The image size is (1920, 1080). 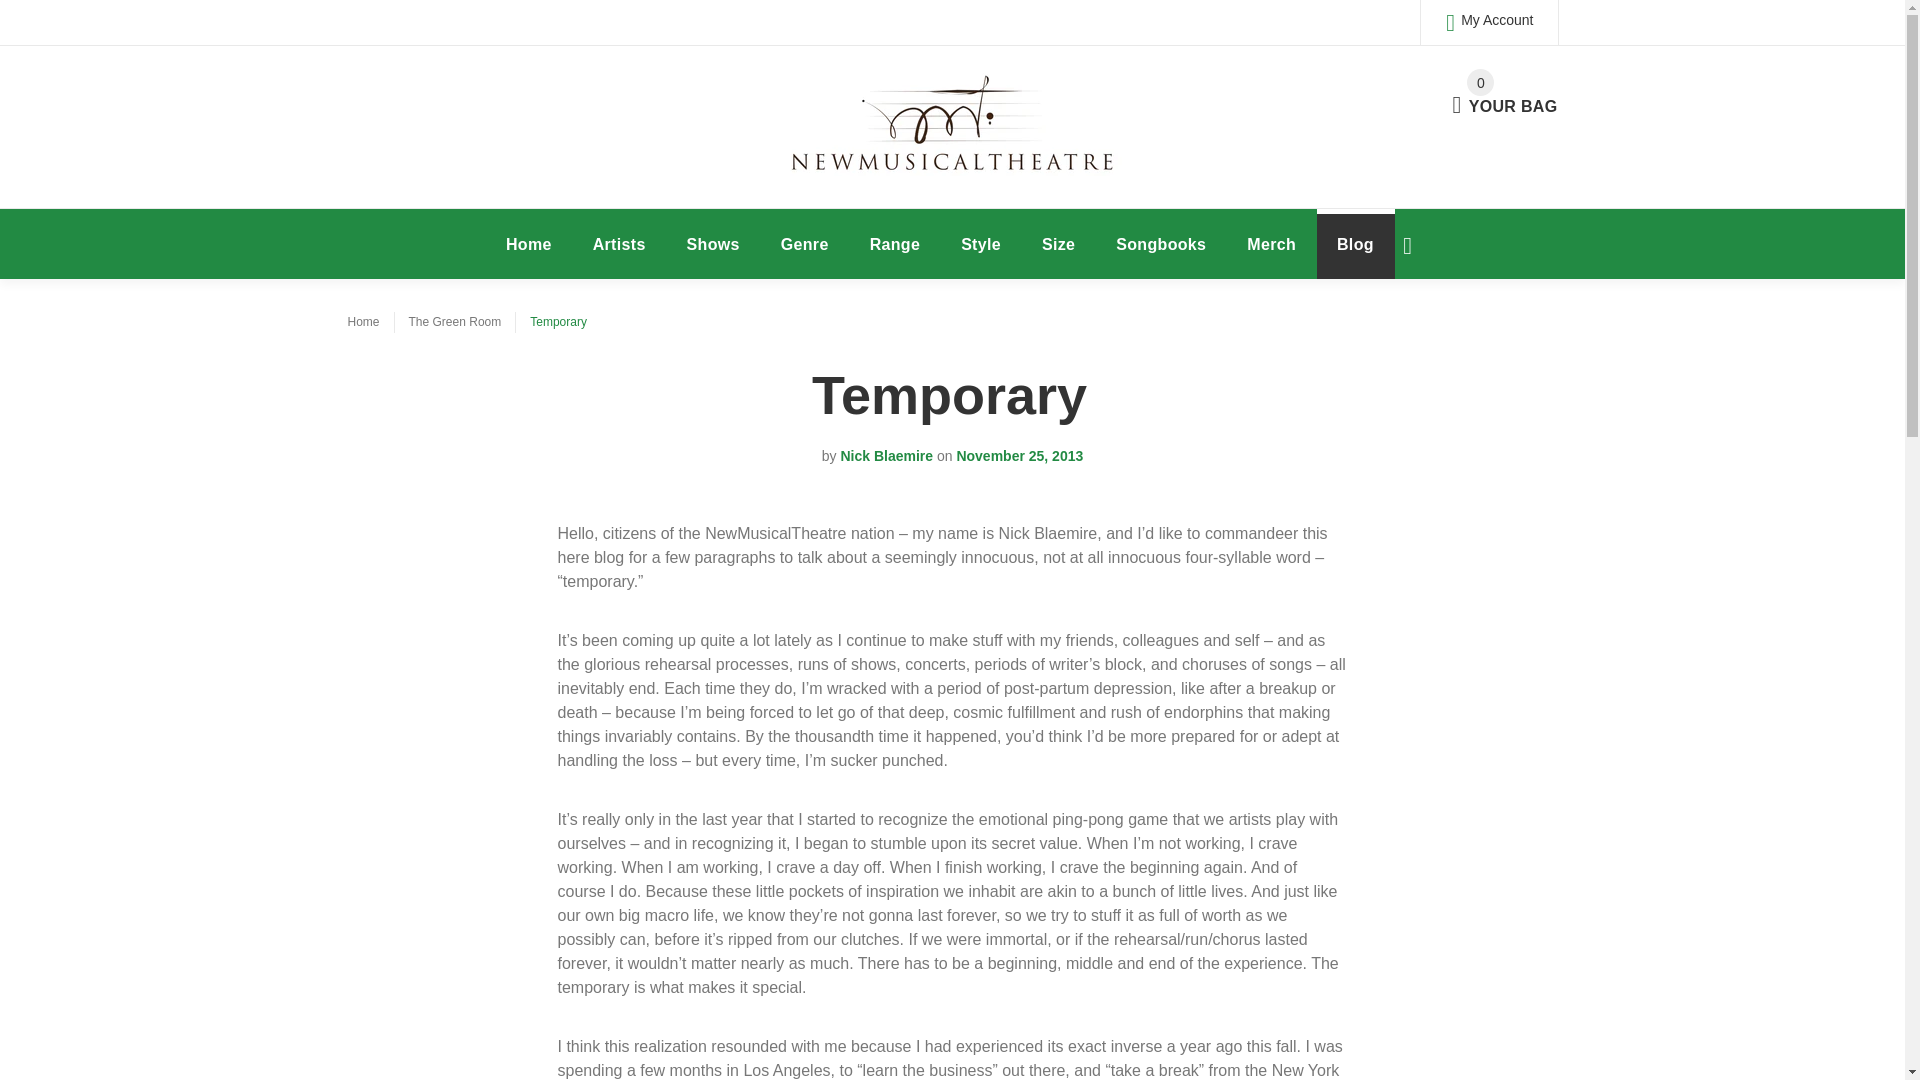 I want to click on Artists, so click(x=980, y=244).